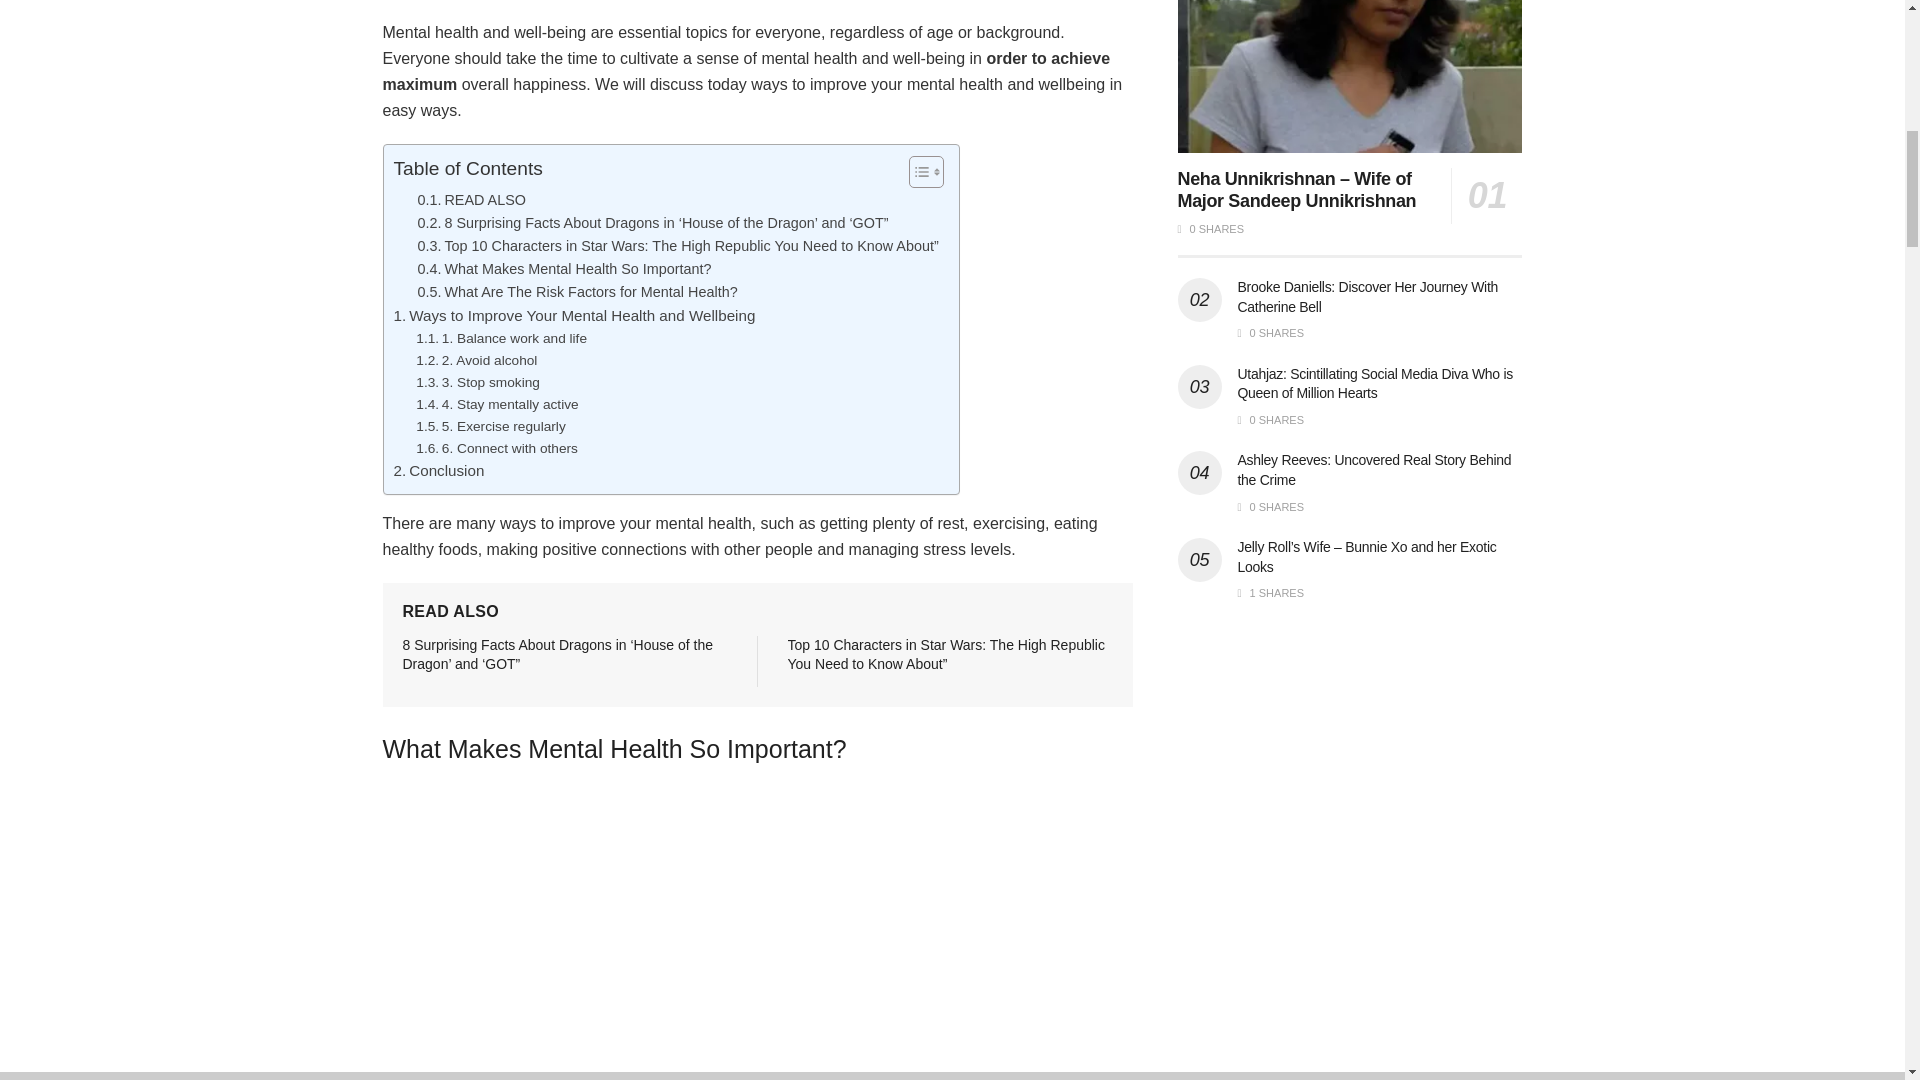 This screenshot has height=1080, width=1920. I want to click on What Are The Risk Factors for Mental Health?, so click(578, 292).